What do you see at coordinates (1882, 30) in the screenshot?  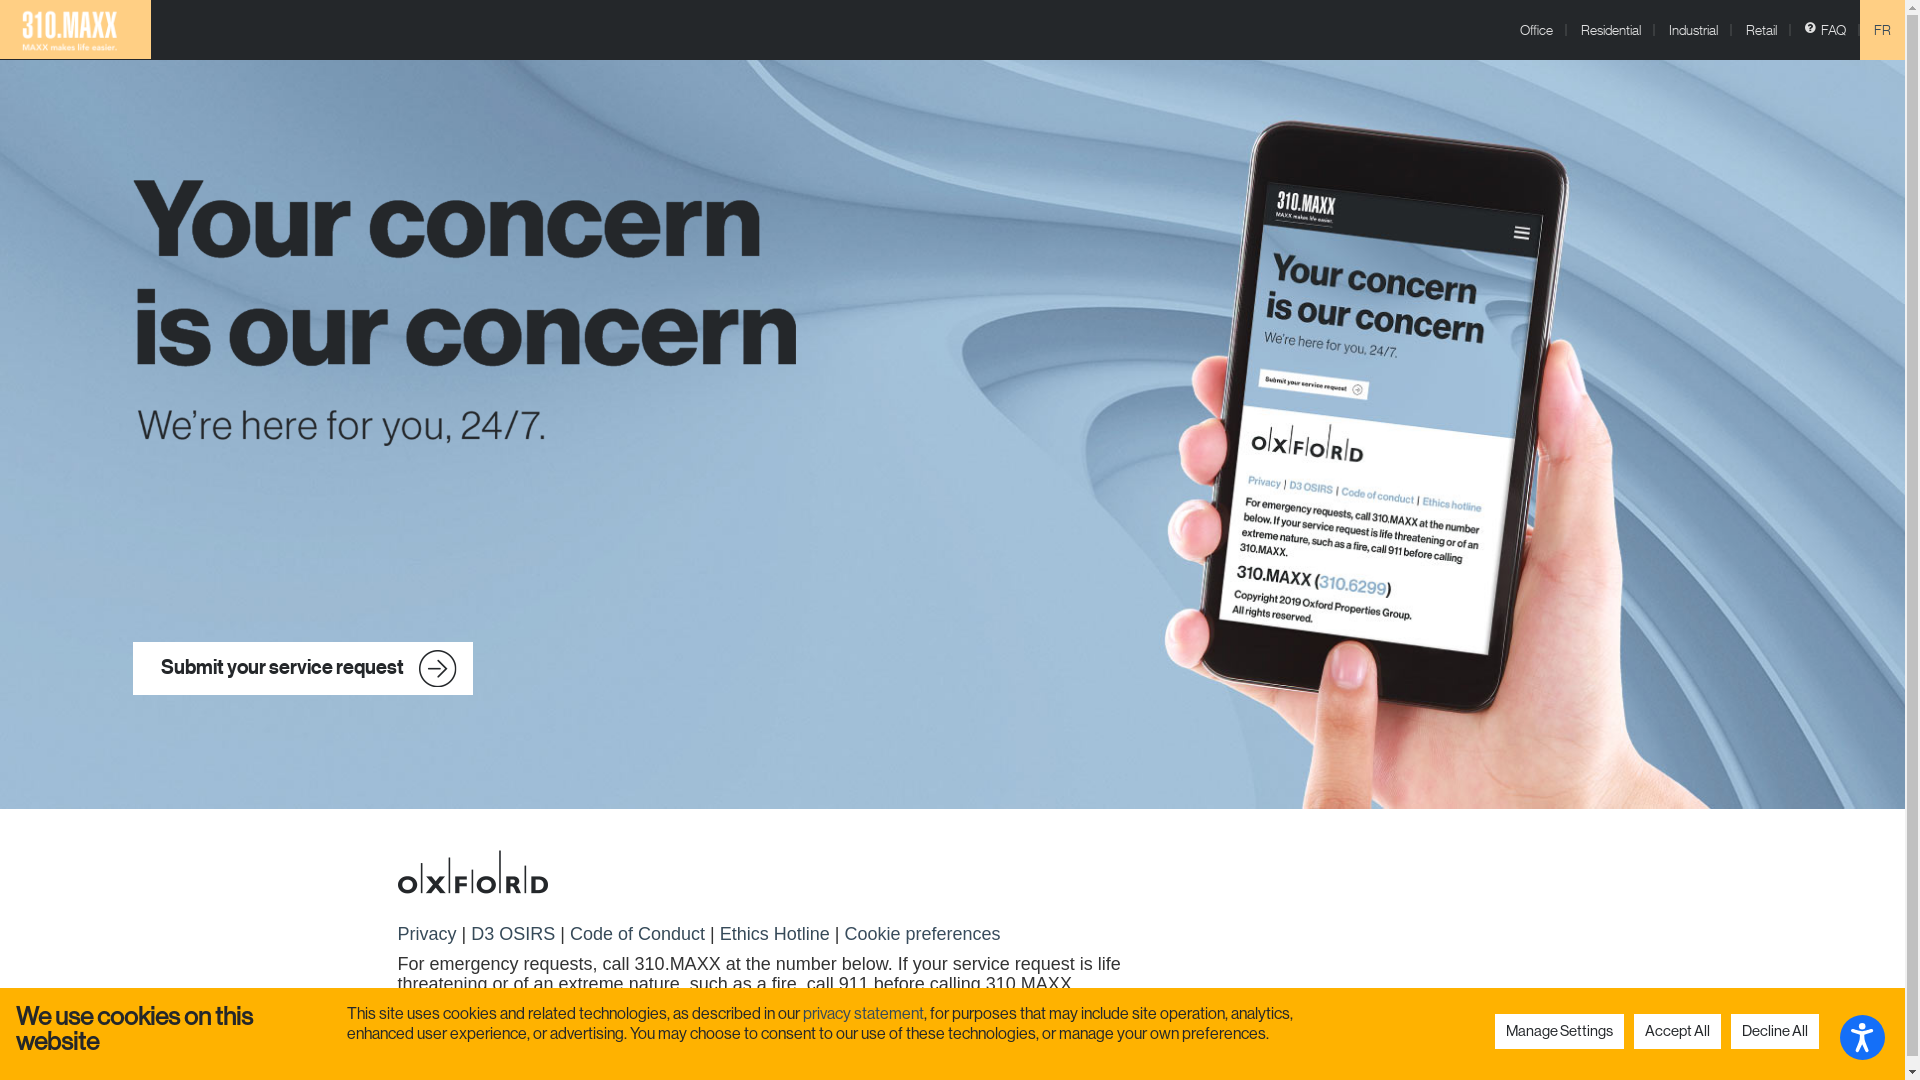 I see `FR` at bounding box center [1882, 30].